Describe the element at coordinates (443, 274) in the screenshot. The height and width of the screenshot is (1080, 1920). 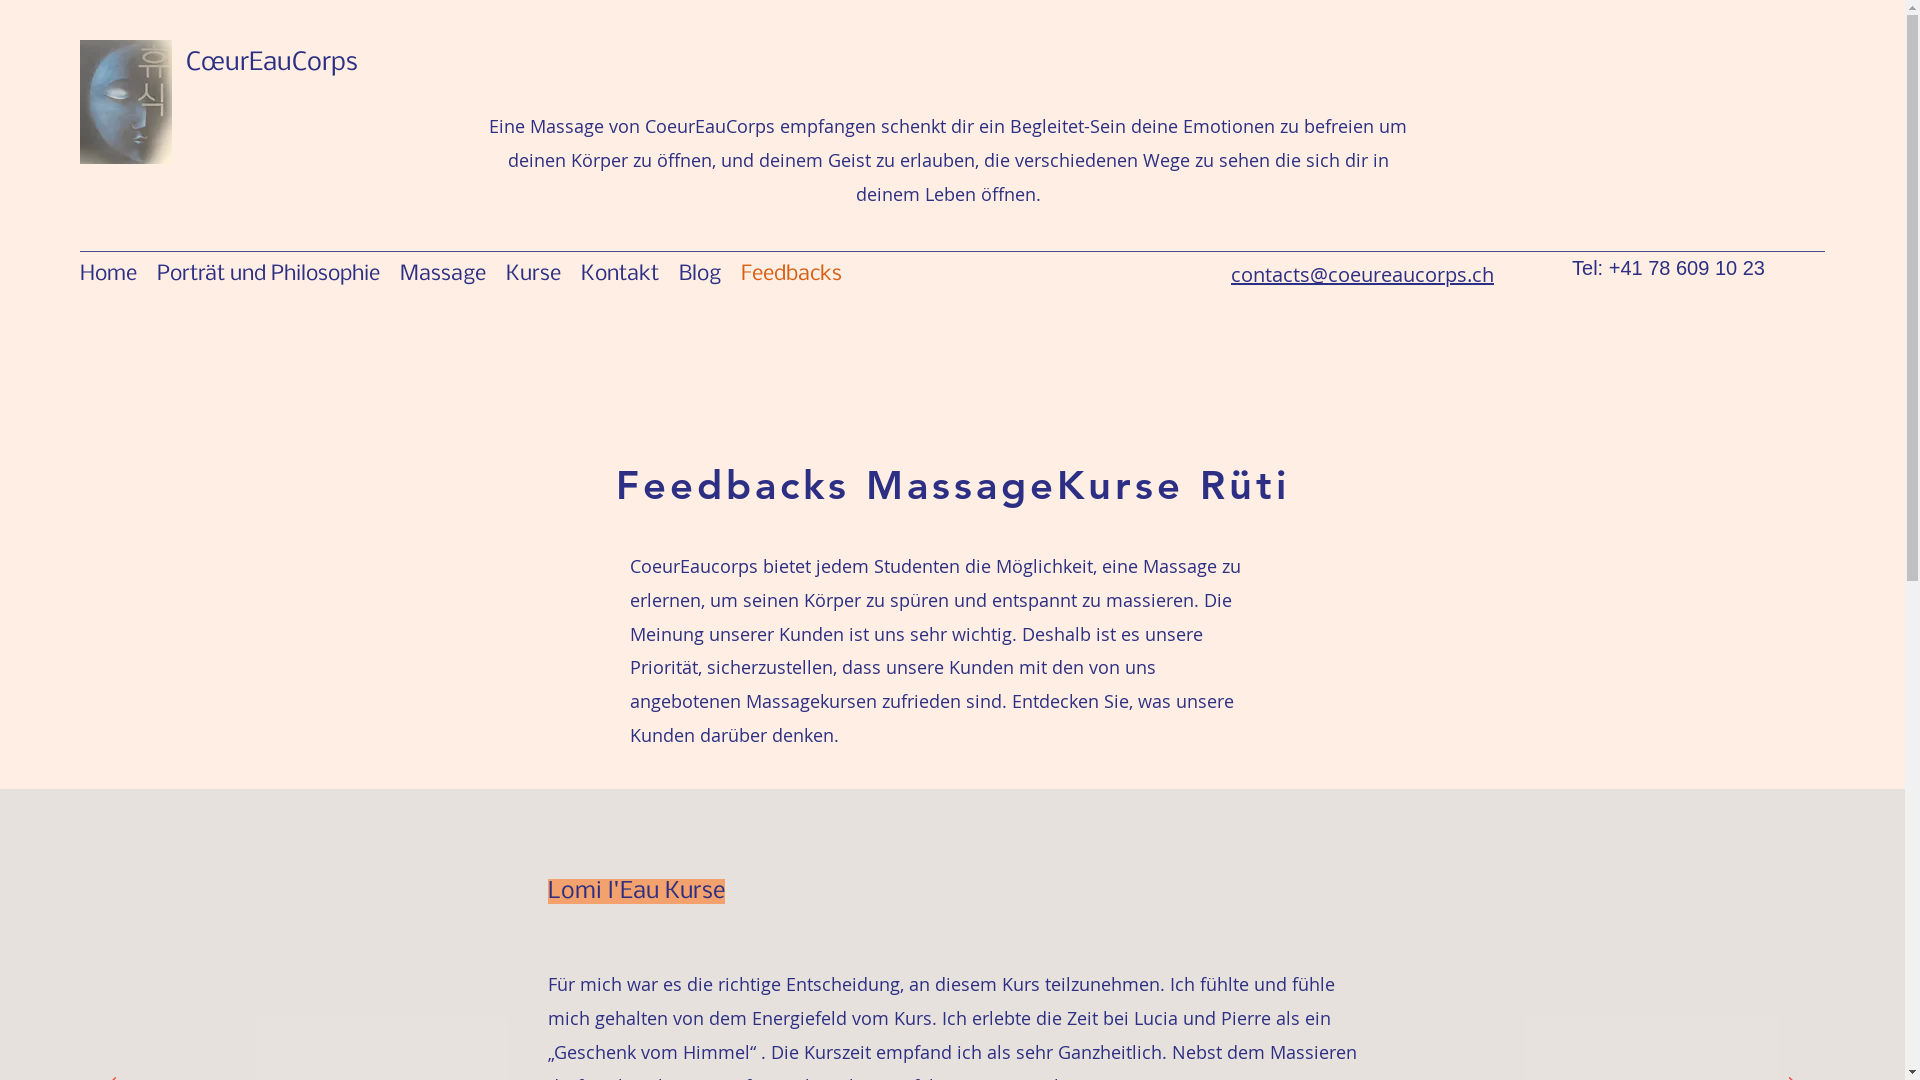
I see `Massage` at that location.